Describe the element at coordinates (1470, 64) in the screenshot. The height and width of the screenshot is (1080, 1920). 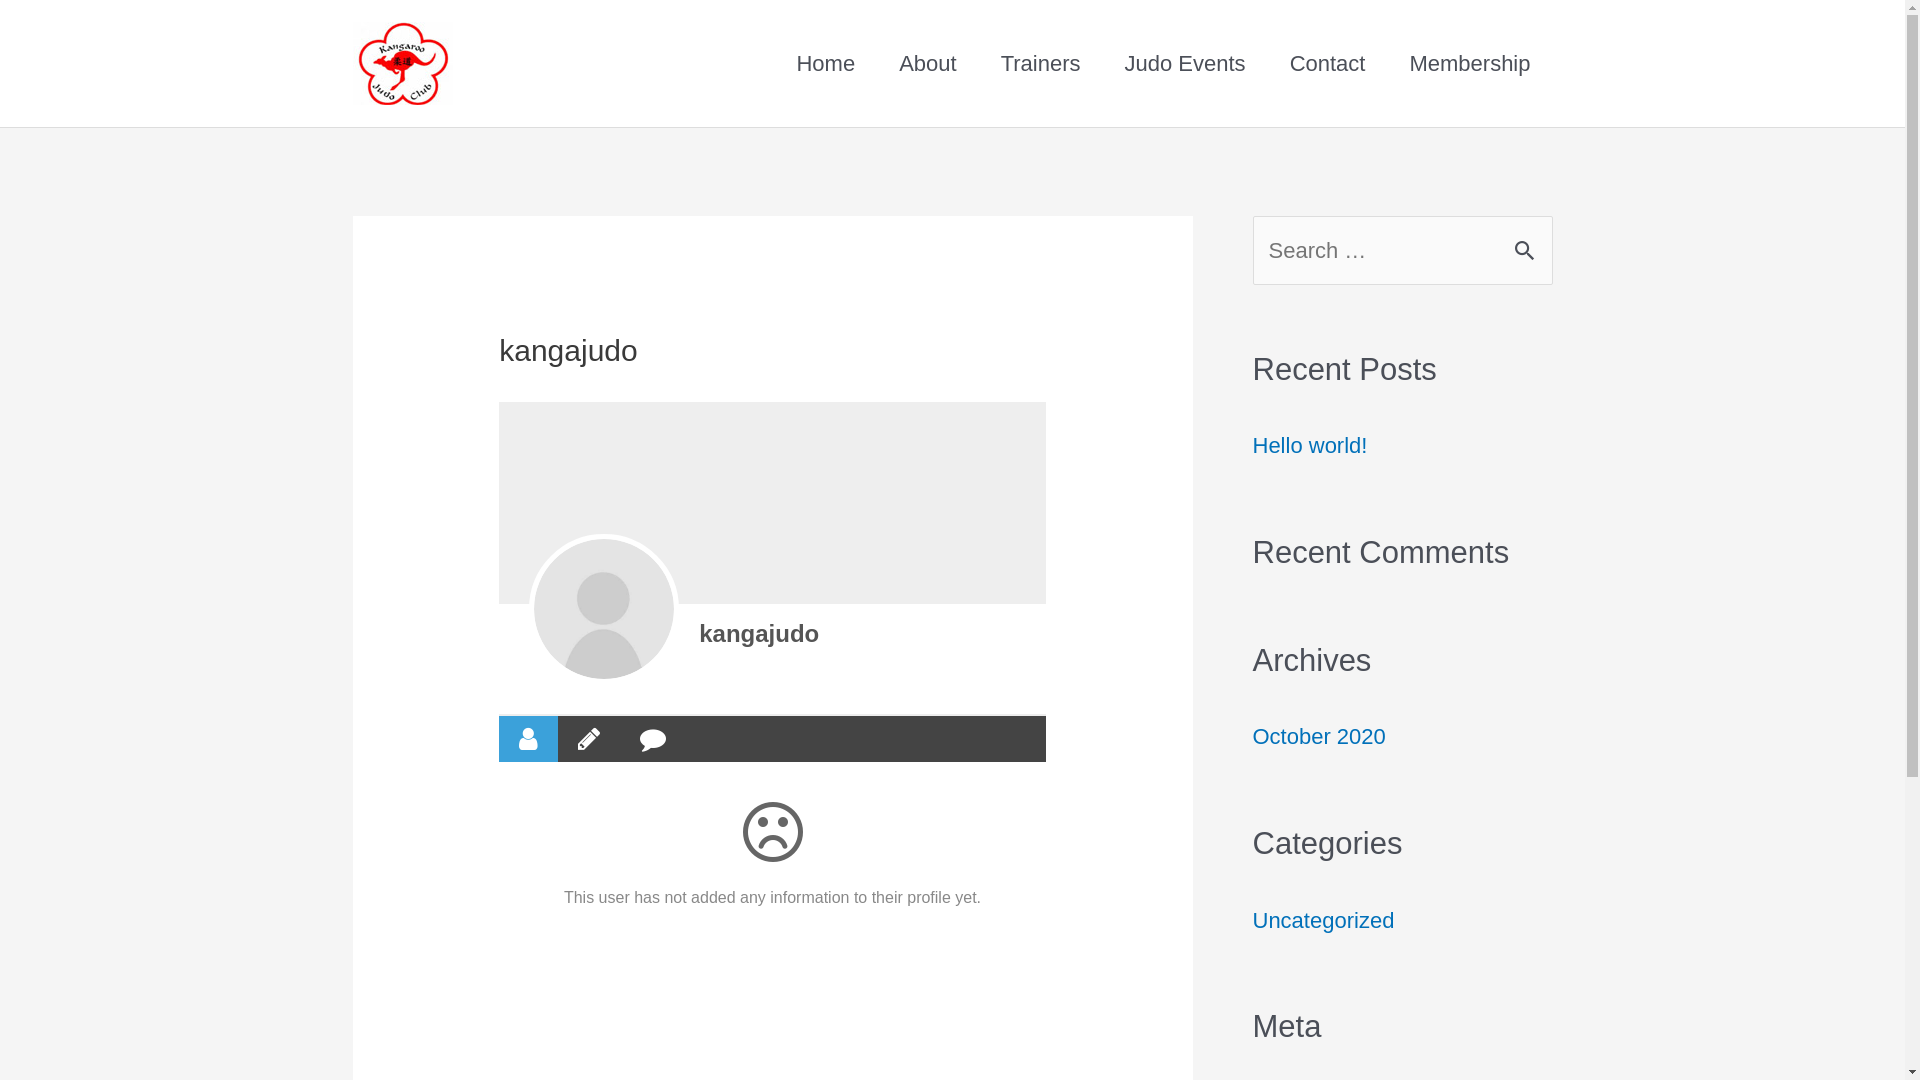
I see `Membership` at that location.